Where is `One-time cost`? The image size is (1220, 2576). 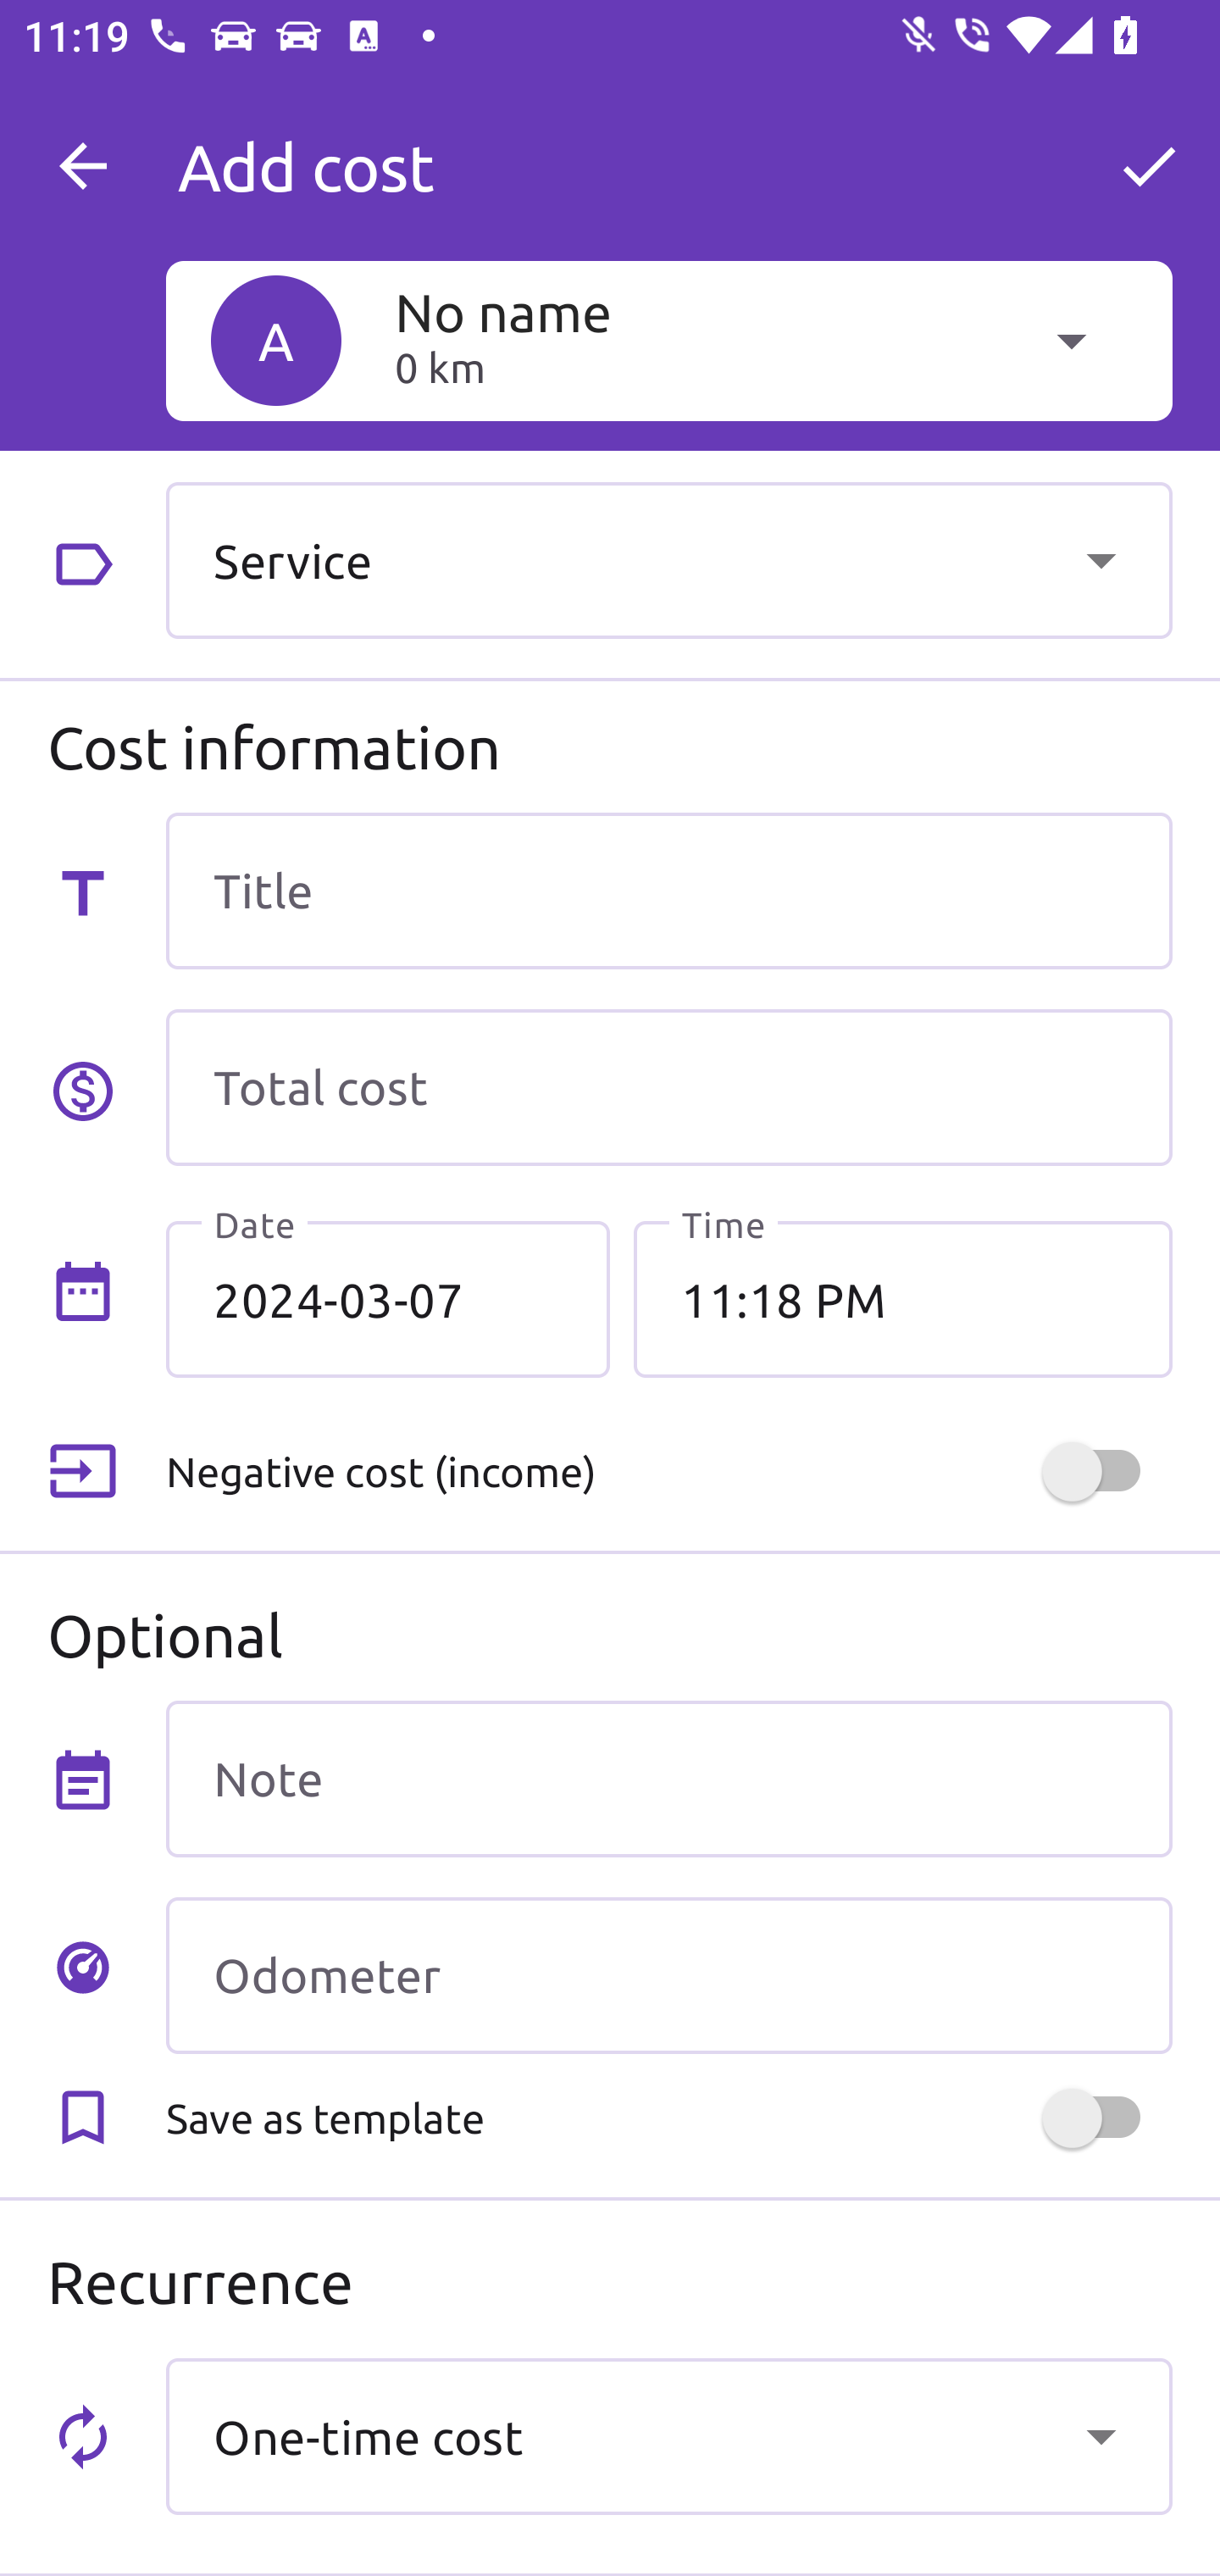
One-time cost is located at coordinates (668, 2435).